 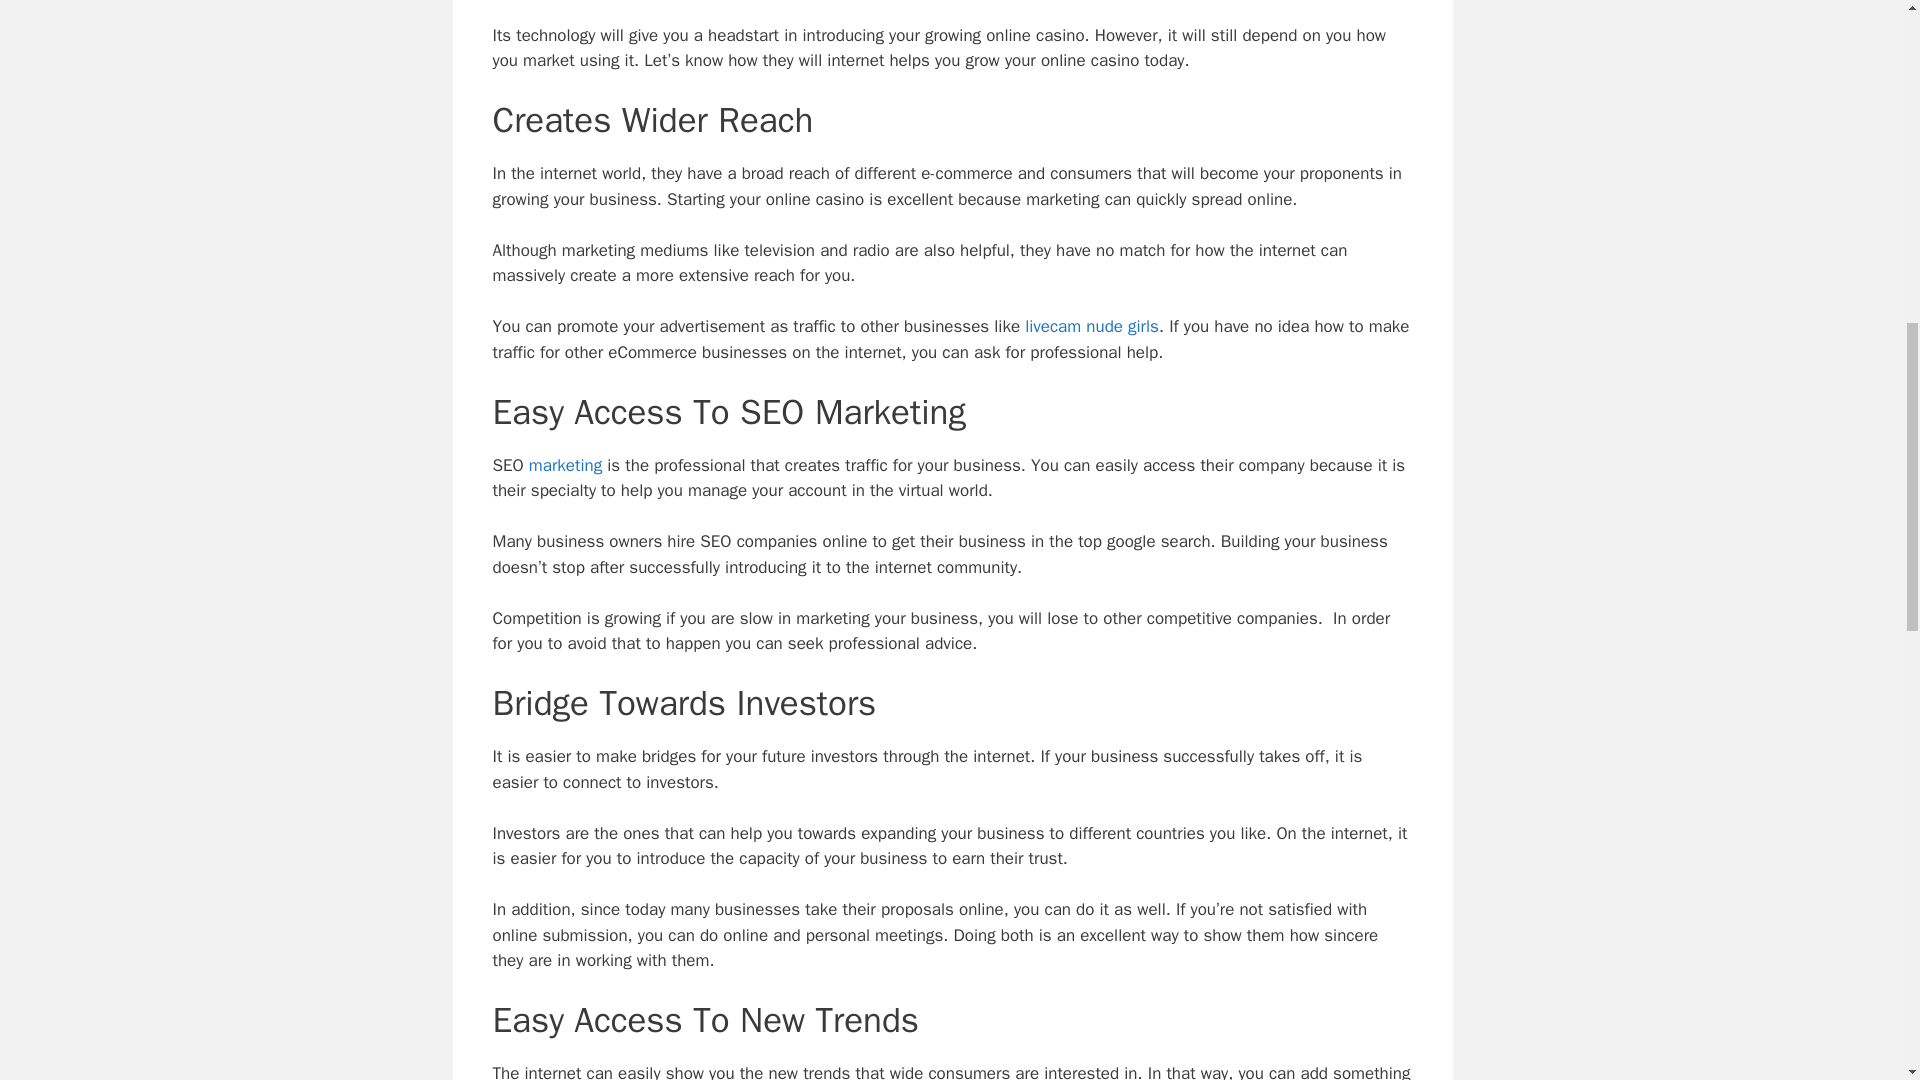 What do you see at coordinates (1855, 949) in the screenshot?
I see `Scroll back to top` at bounding box center [1855, 949].